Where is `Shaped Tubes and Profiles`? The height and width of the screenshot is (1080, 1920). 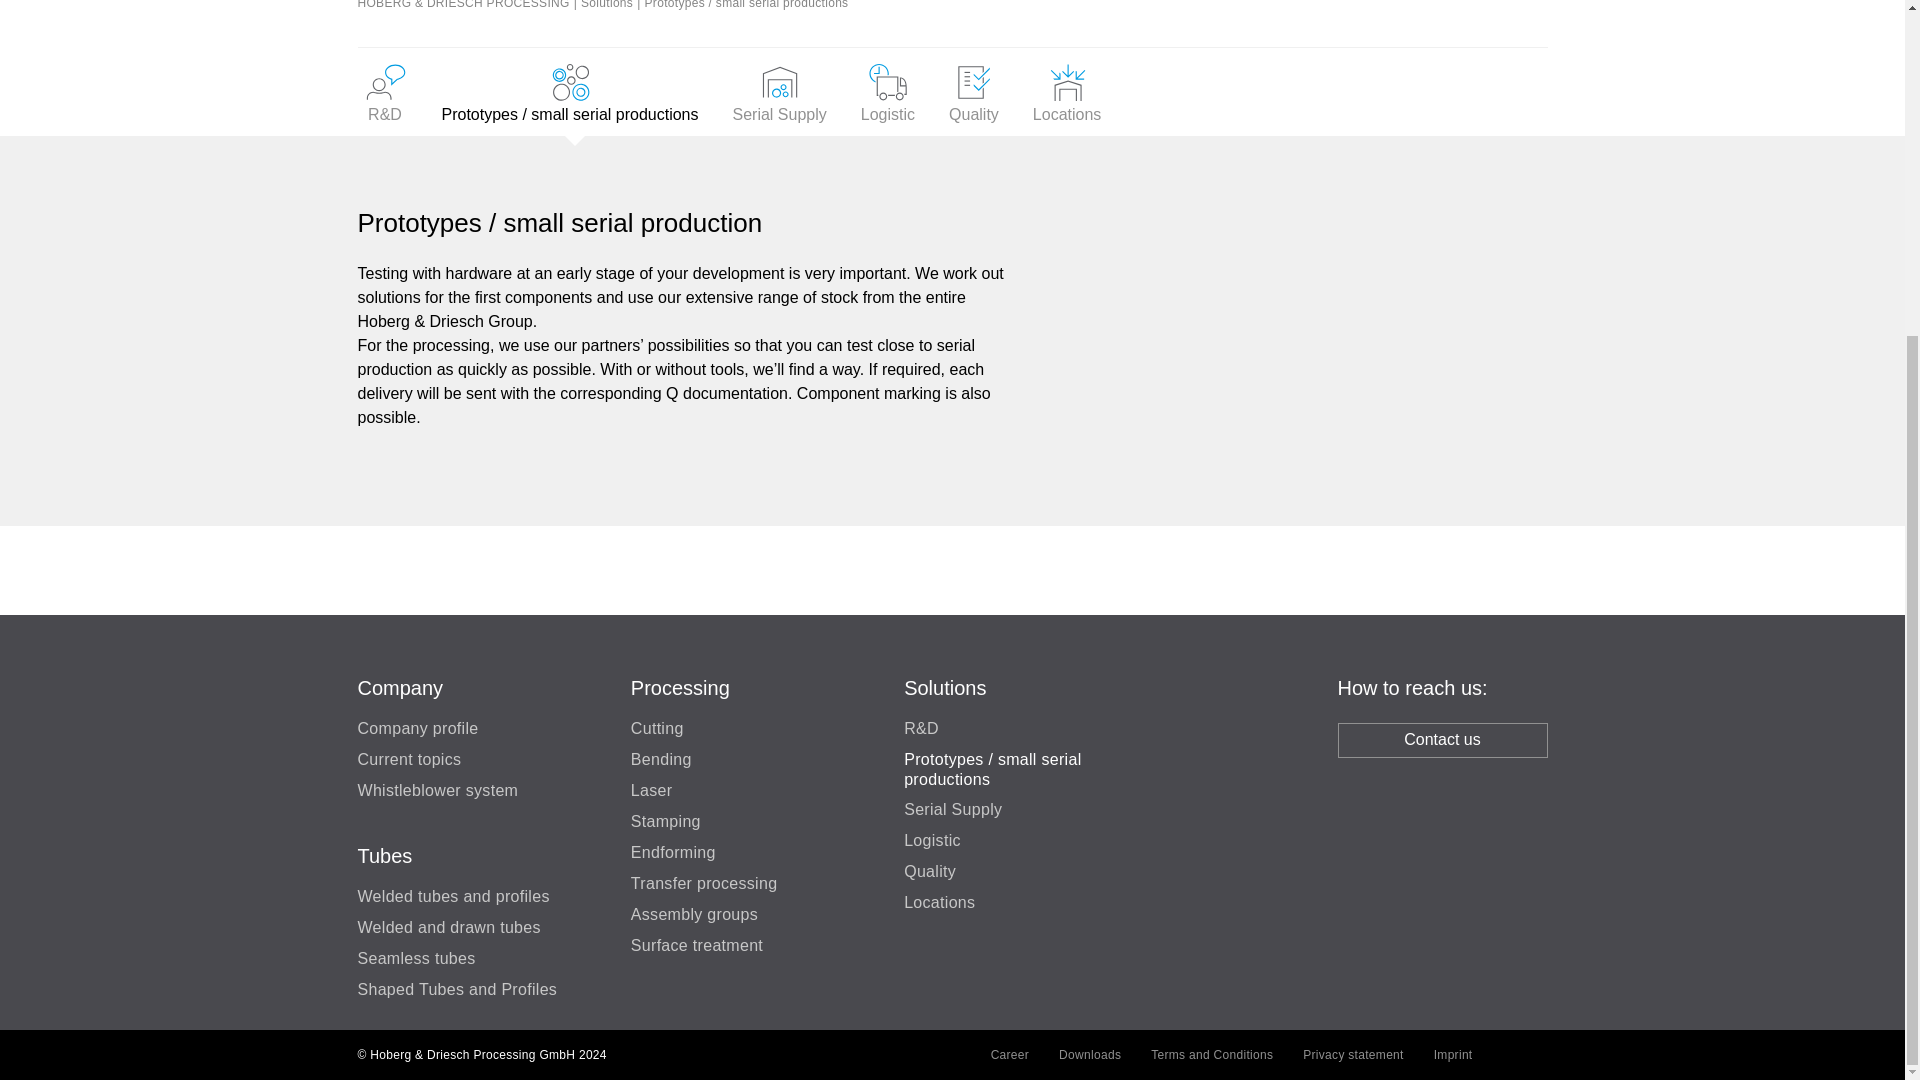 Shaped Tubes and Profiles is located at coordinates (458, 988).